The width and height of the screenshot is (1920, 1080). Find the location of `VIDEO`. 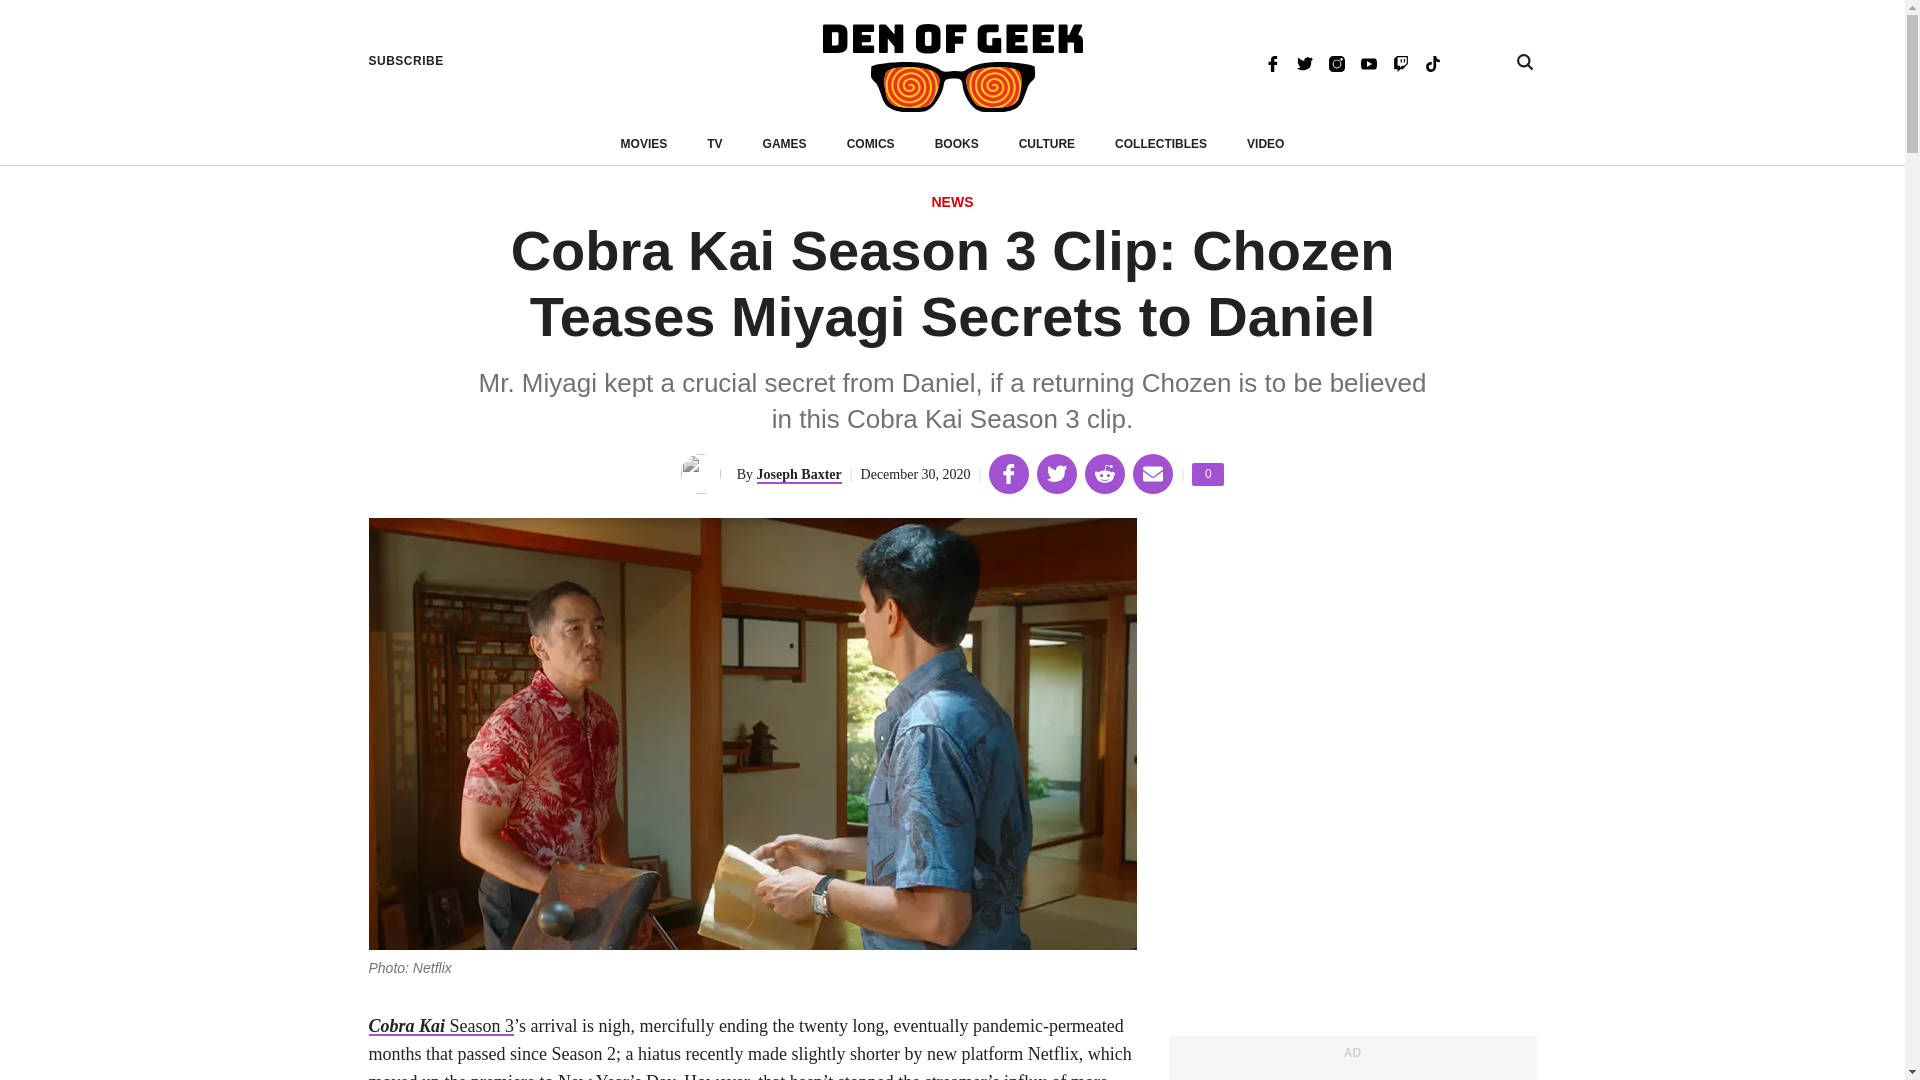

VIDEO is located at coordinates (1265, 144).